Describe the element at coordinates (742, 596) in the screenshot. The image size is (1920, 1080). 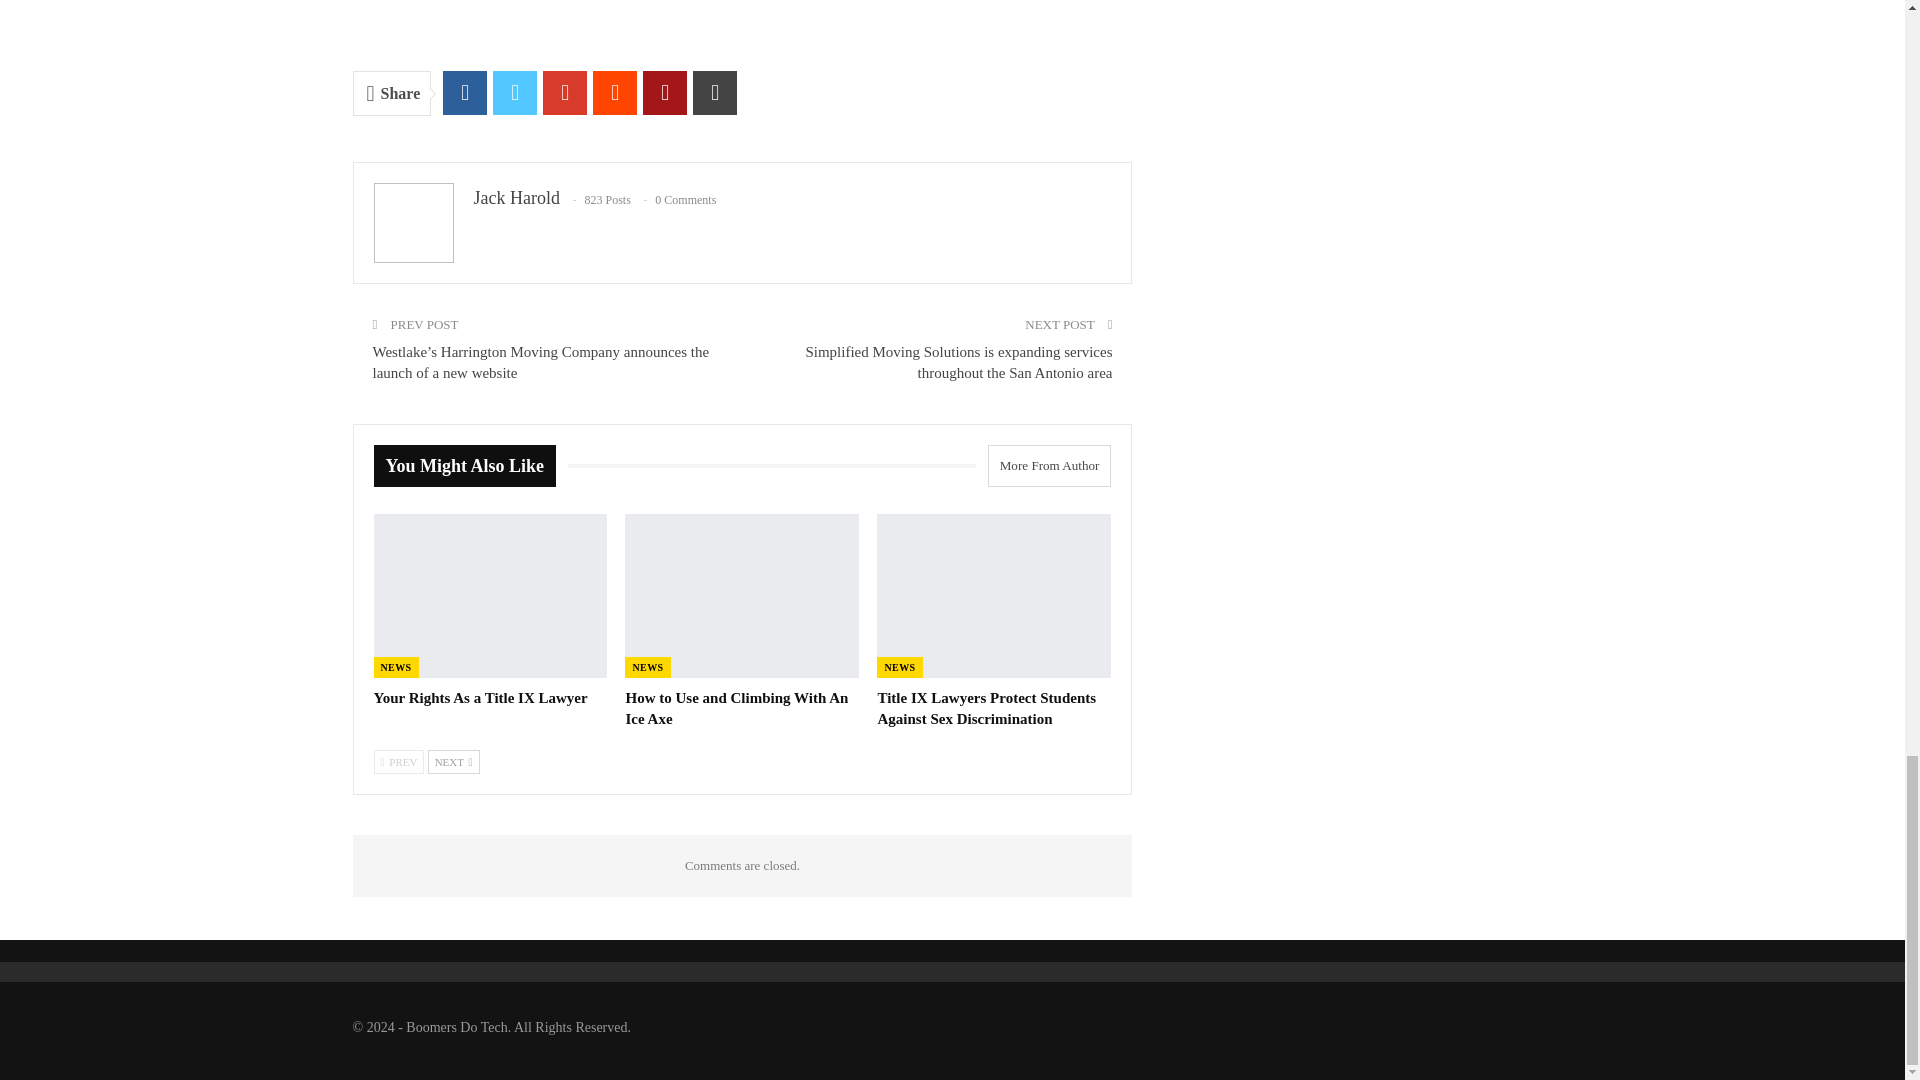
I see `How to Use and Climbing With An Ice Axe` at that location.